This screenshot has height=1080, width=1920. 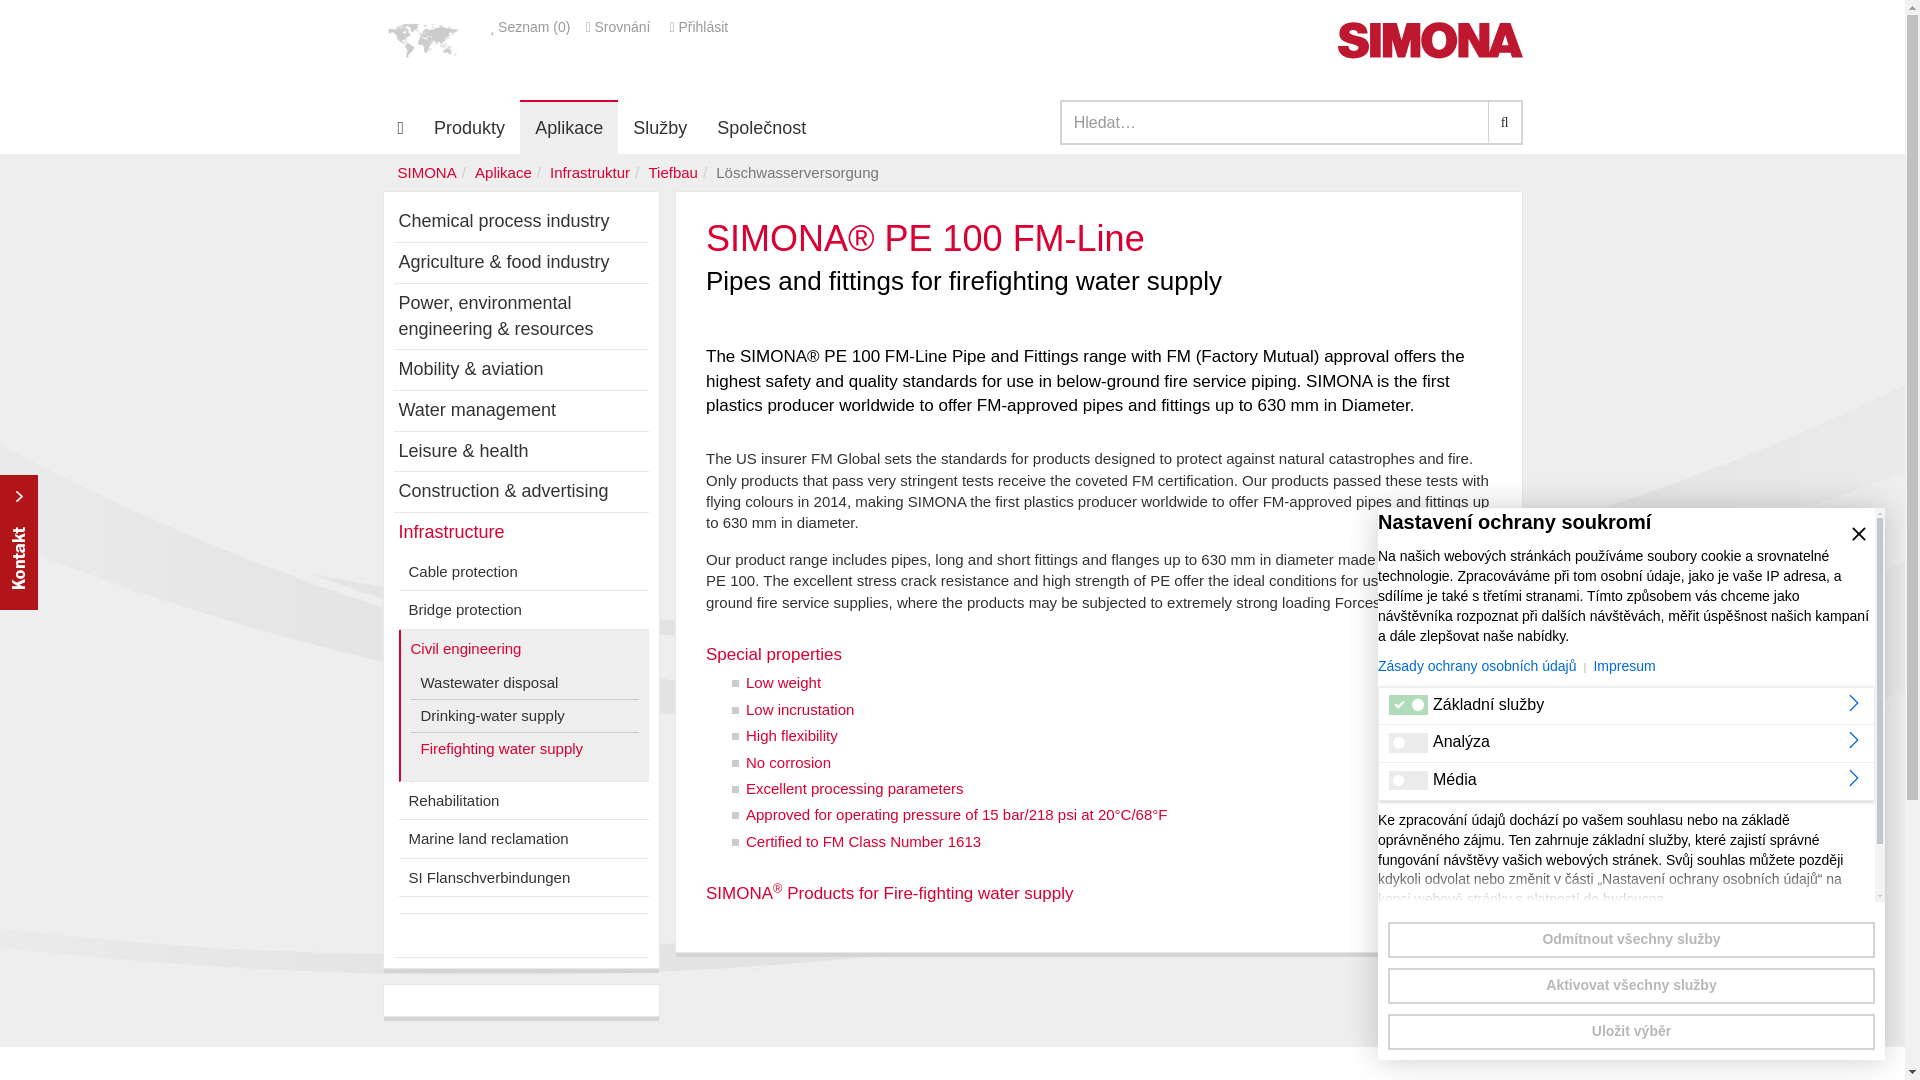 I want to click on Produkty, so click(x=469, y=127).